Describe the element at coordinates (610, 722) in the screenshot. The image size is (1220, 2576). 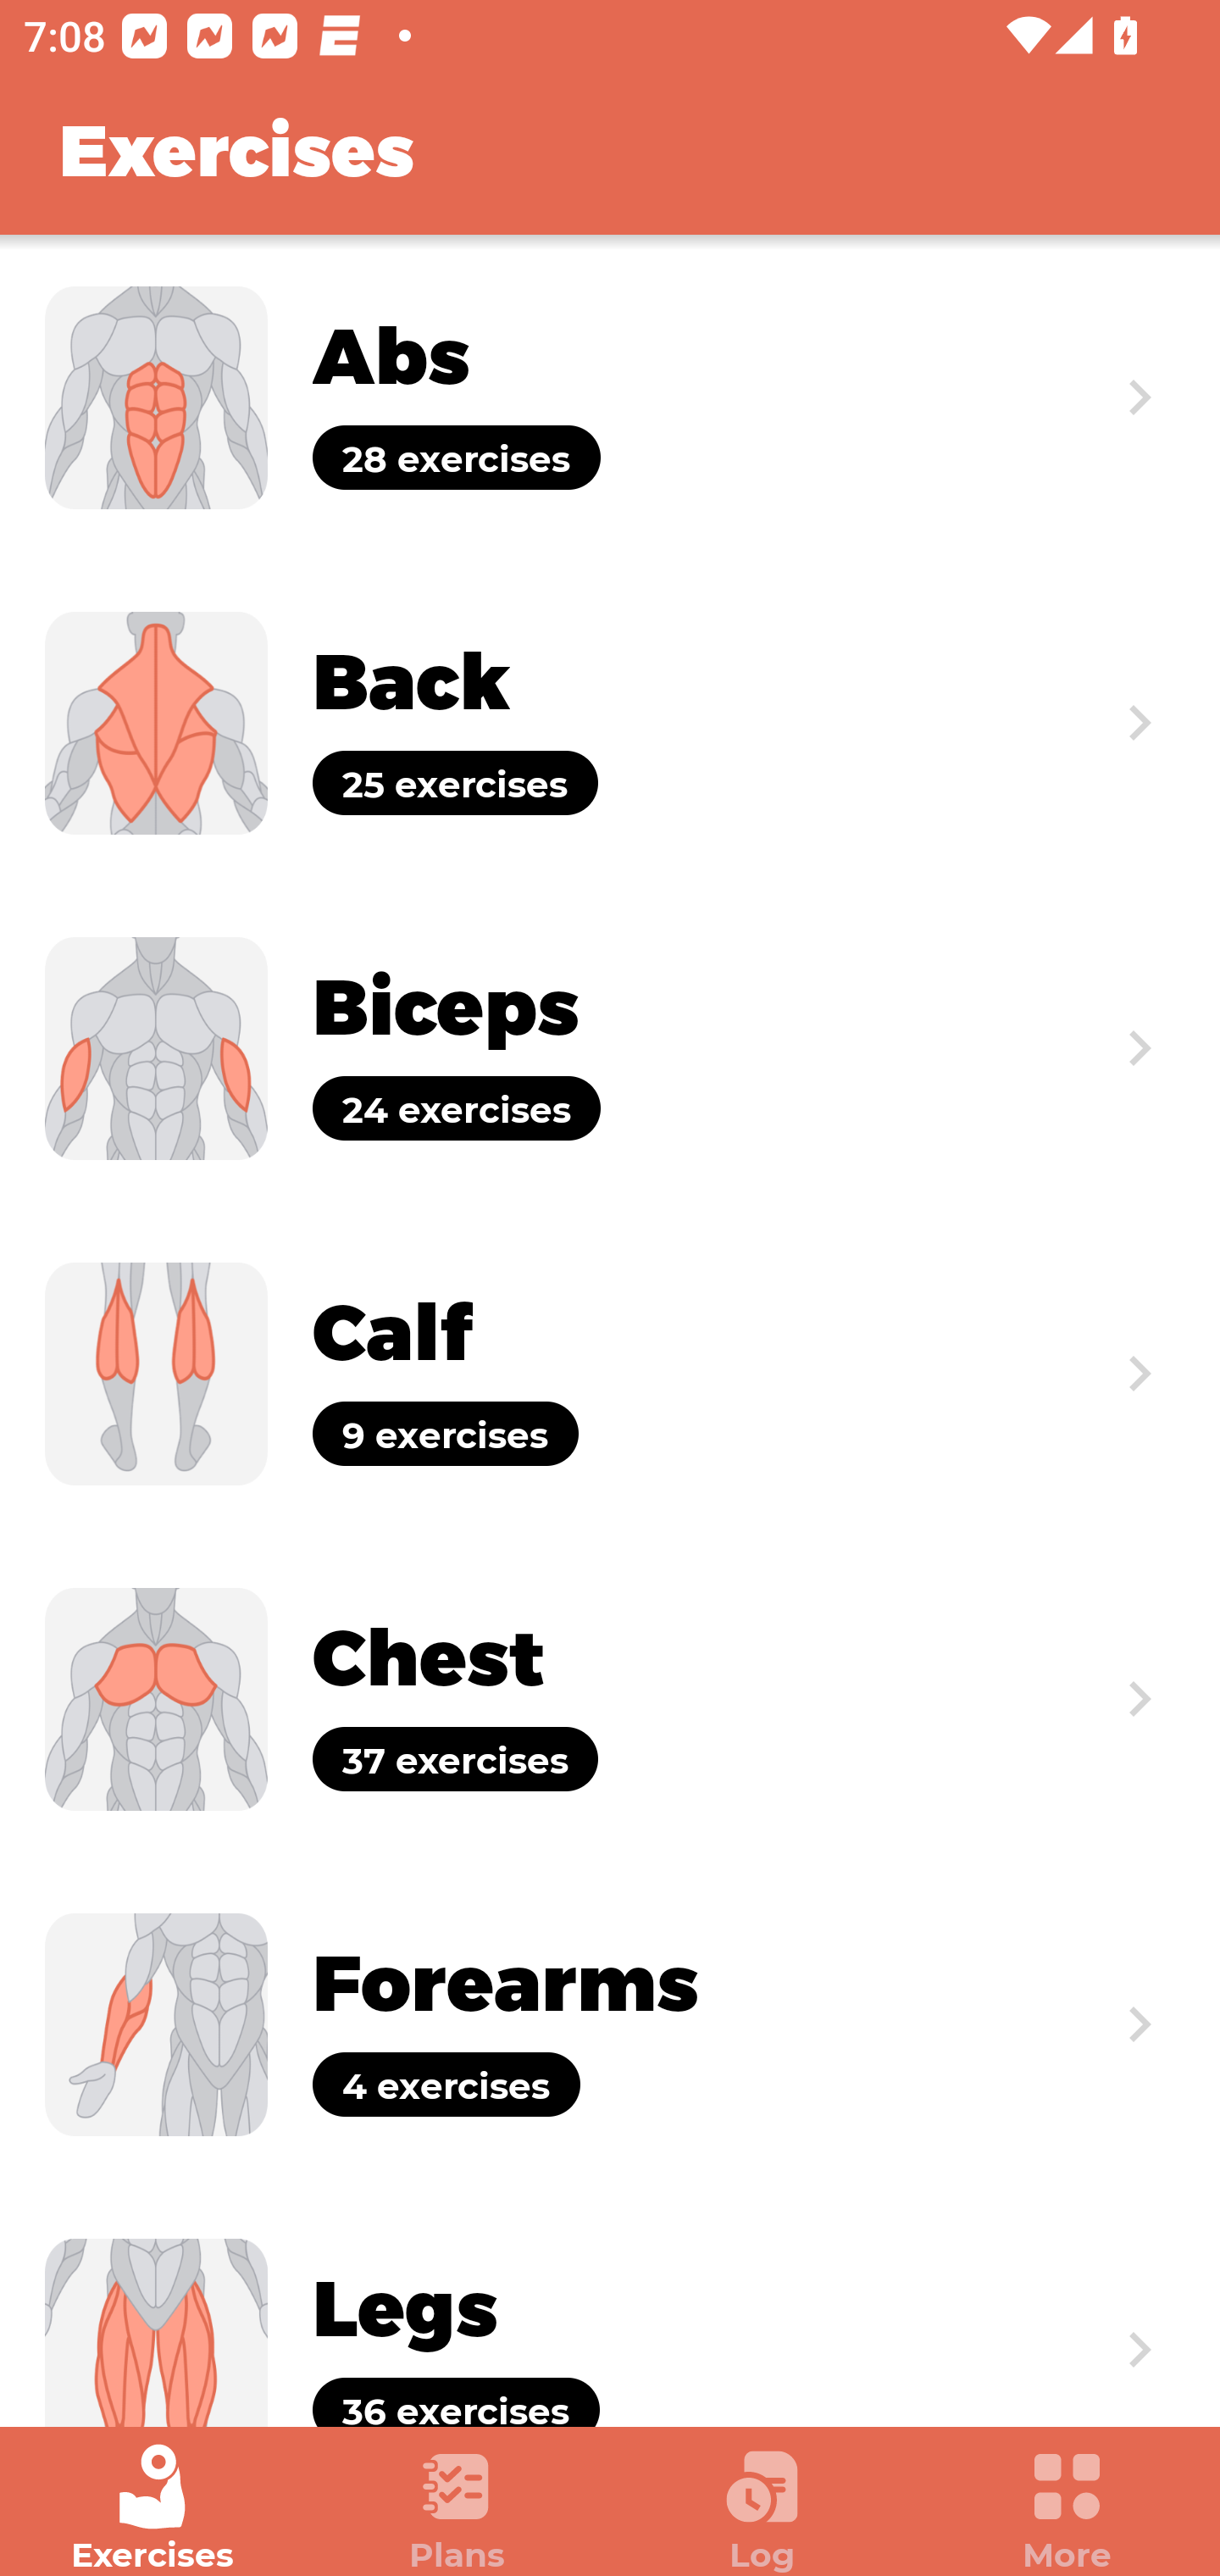
I see `Exercise Back 25 exercises` at that location.